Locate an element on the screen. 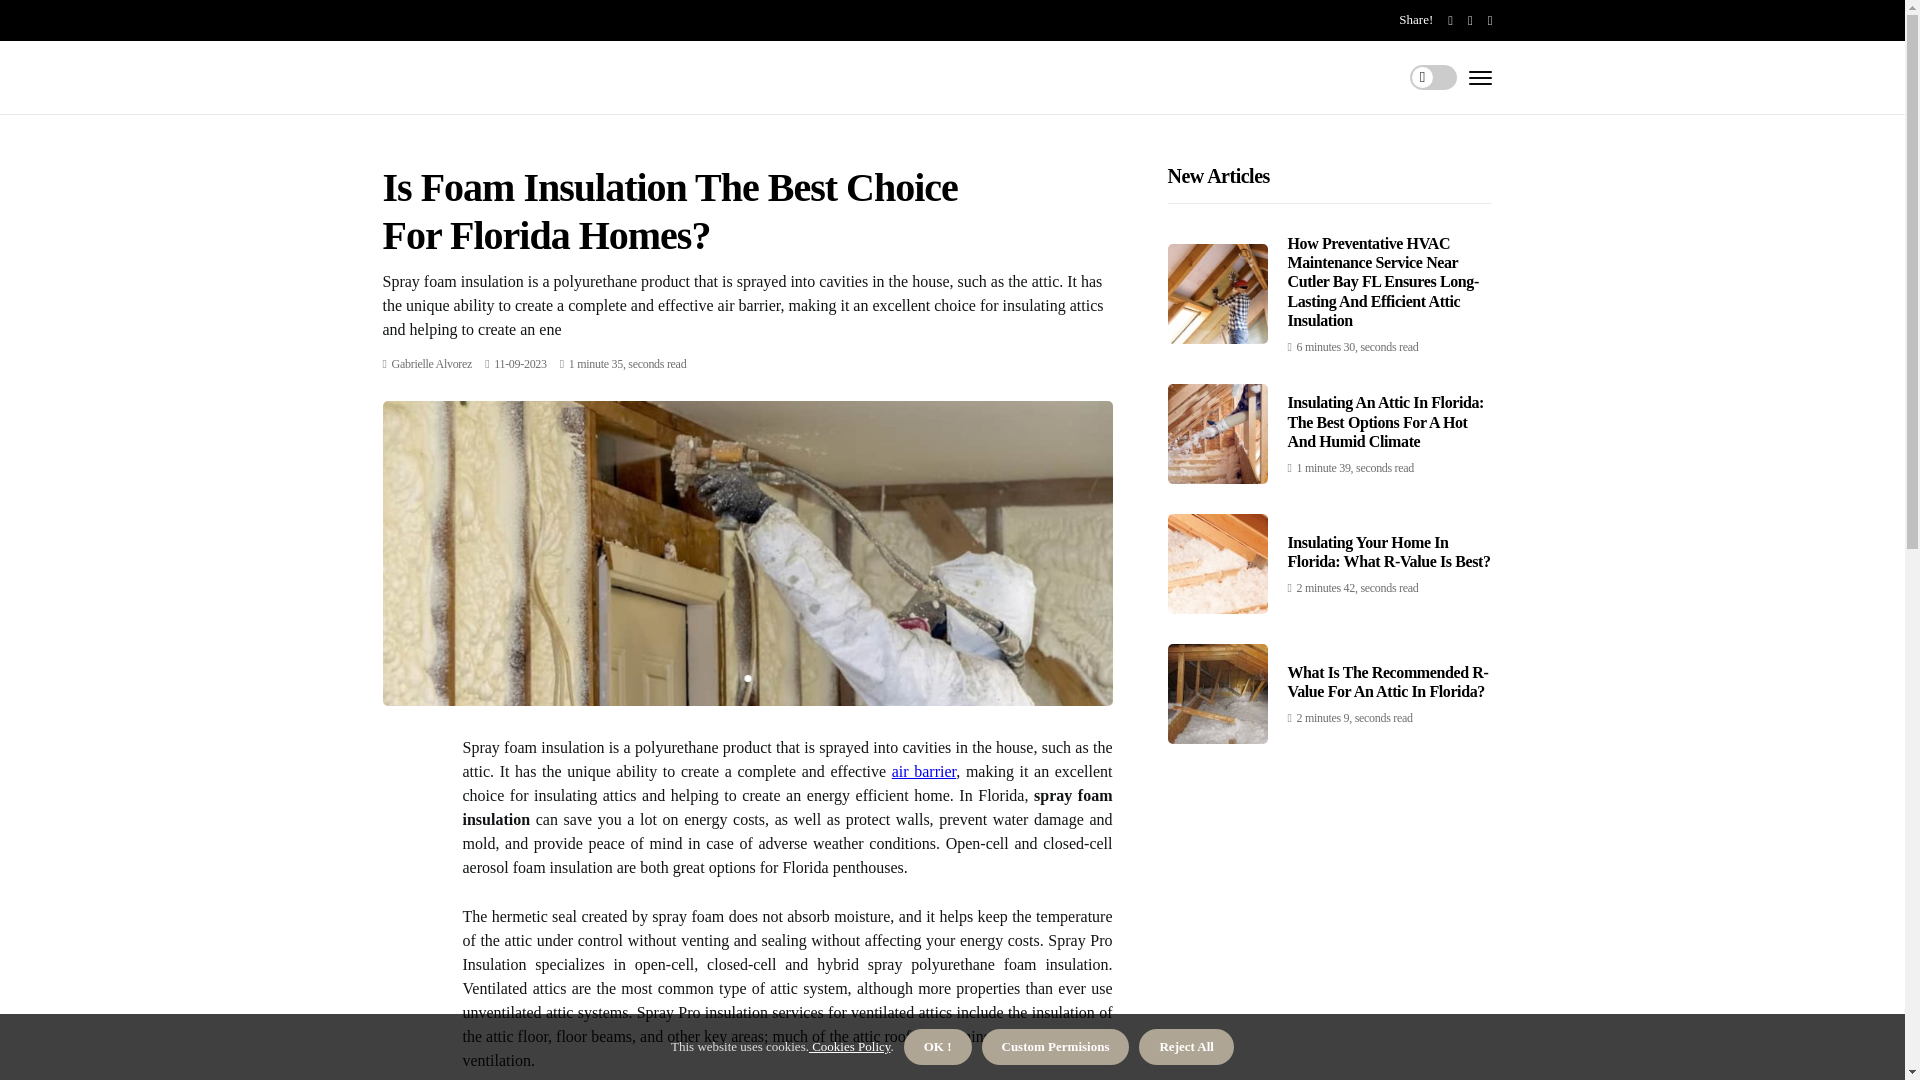 Image resolution: width=1920 pixels, height=1080 pixels. air barrier is located at coordinates (924, 770).